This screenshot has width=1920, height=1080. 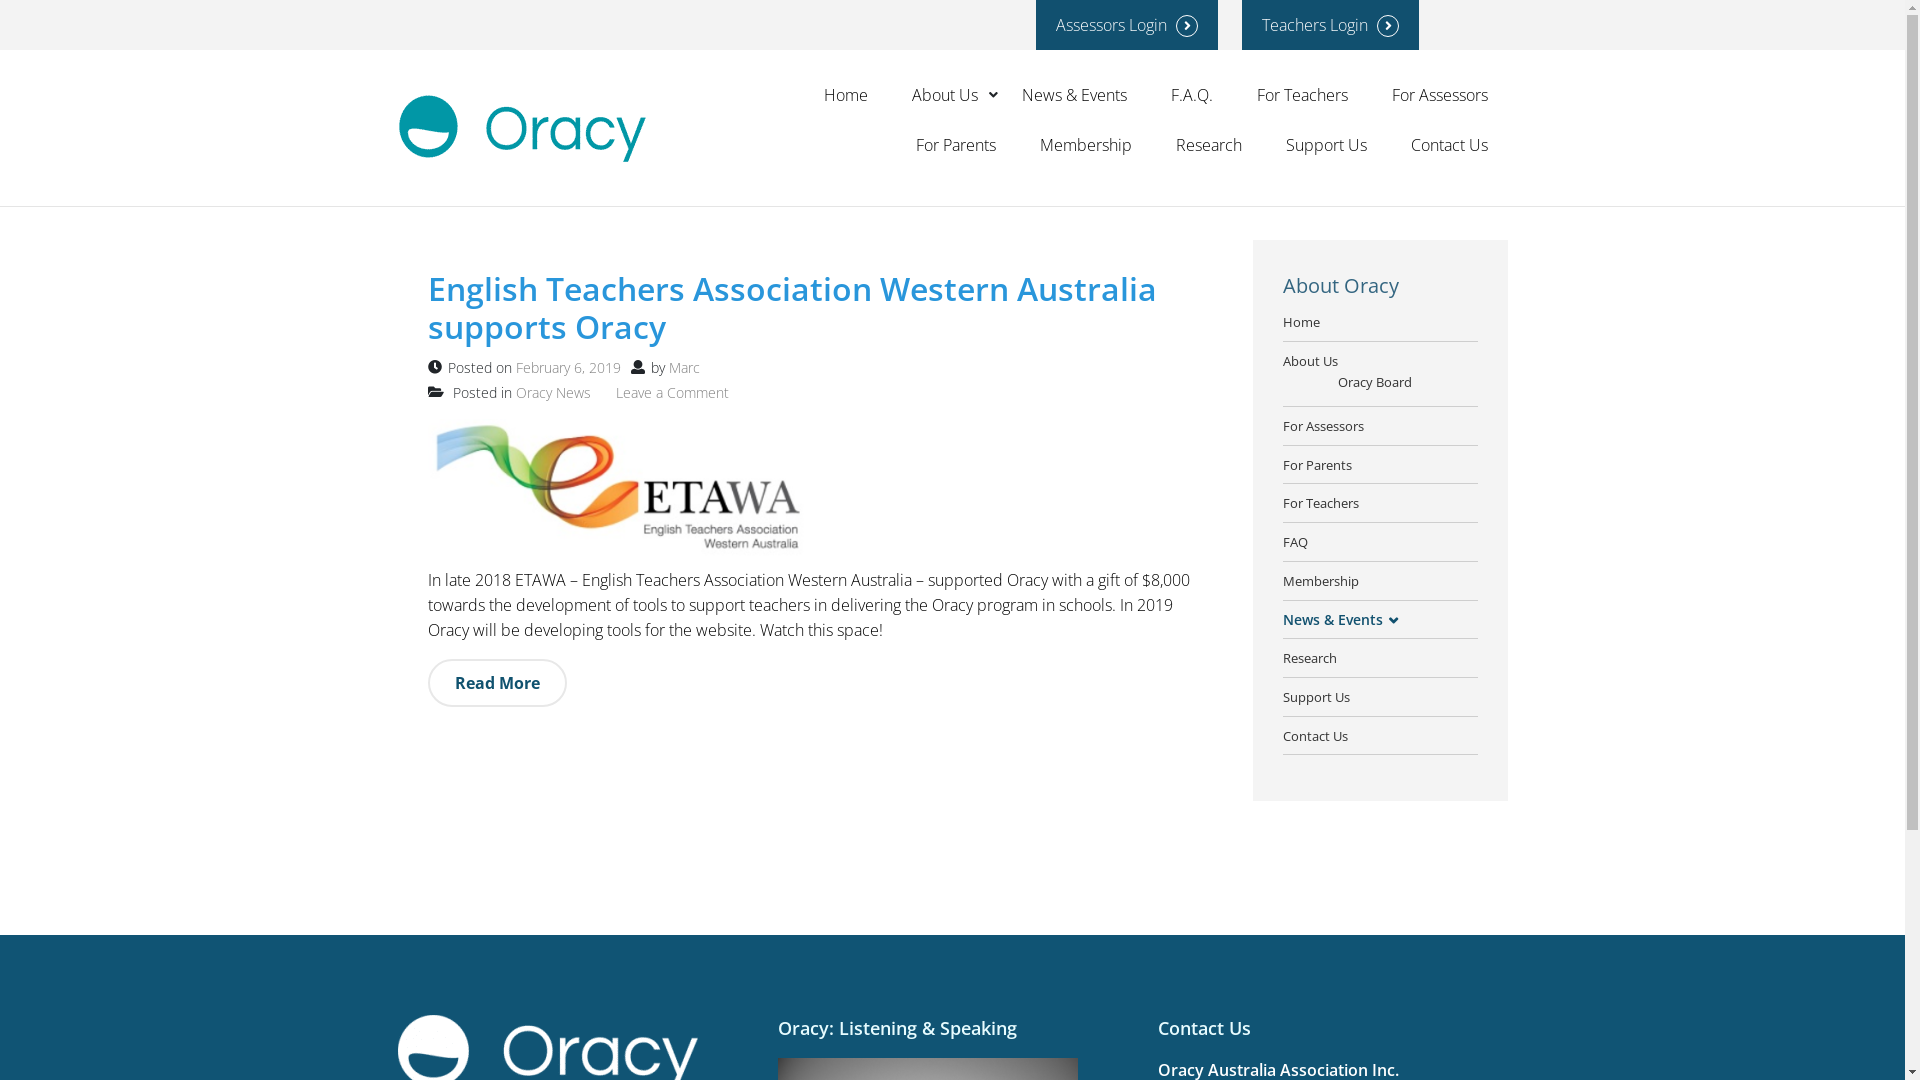 I want to click on For Parents, so click(x=1316, y=465).